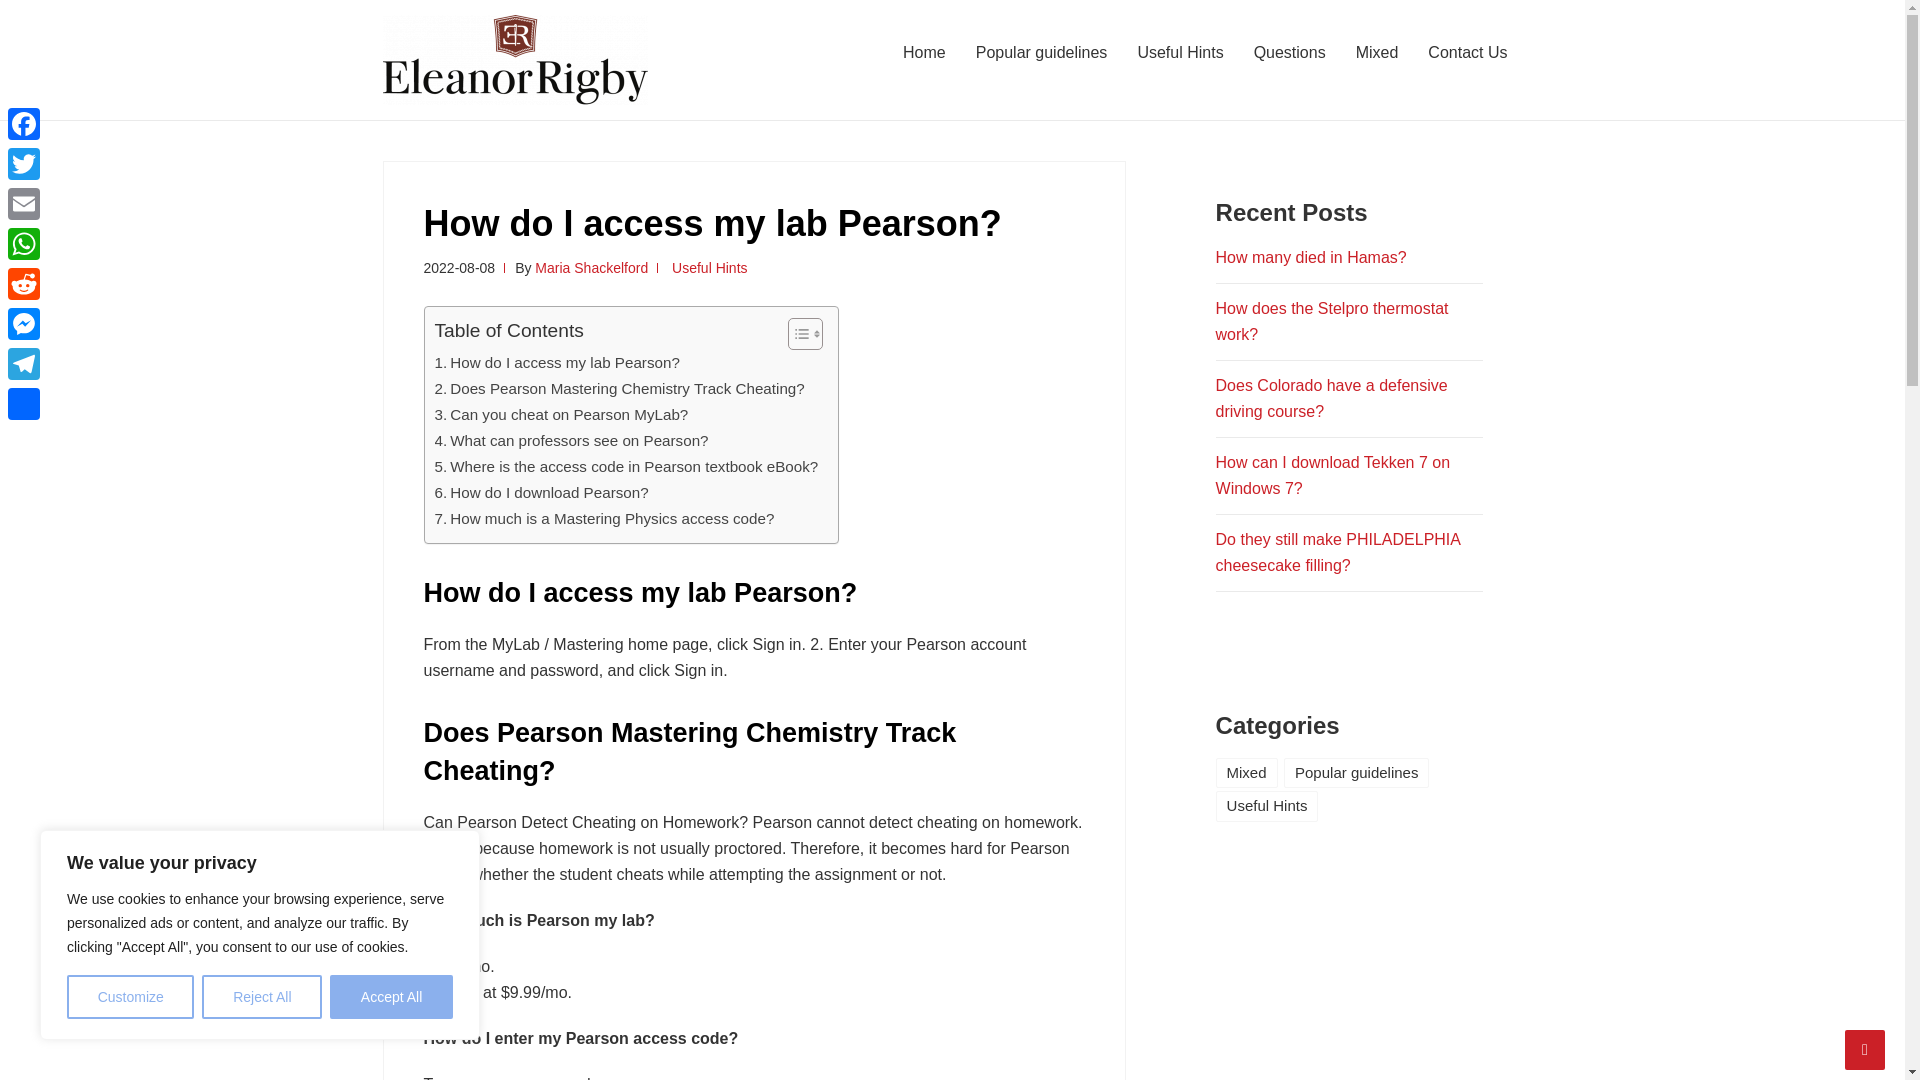 The image size is (1920, 1080). I want to click on How much is a Mastering Physics access code?, so click(603, 518).